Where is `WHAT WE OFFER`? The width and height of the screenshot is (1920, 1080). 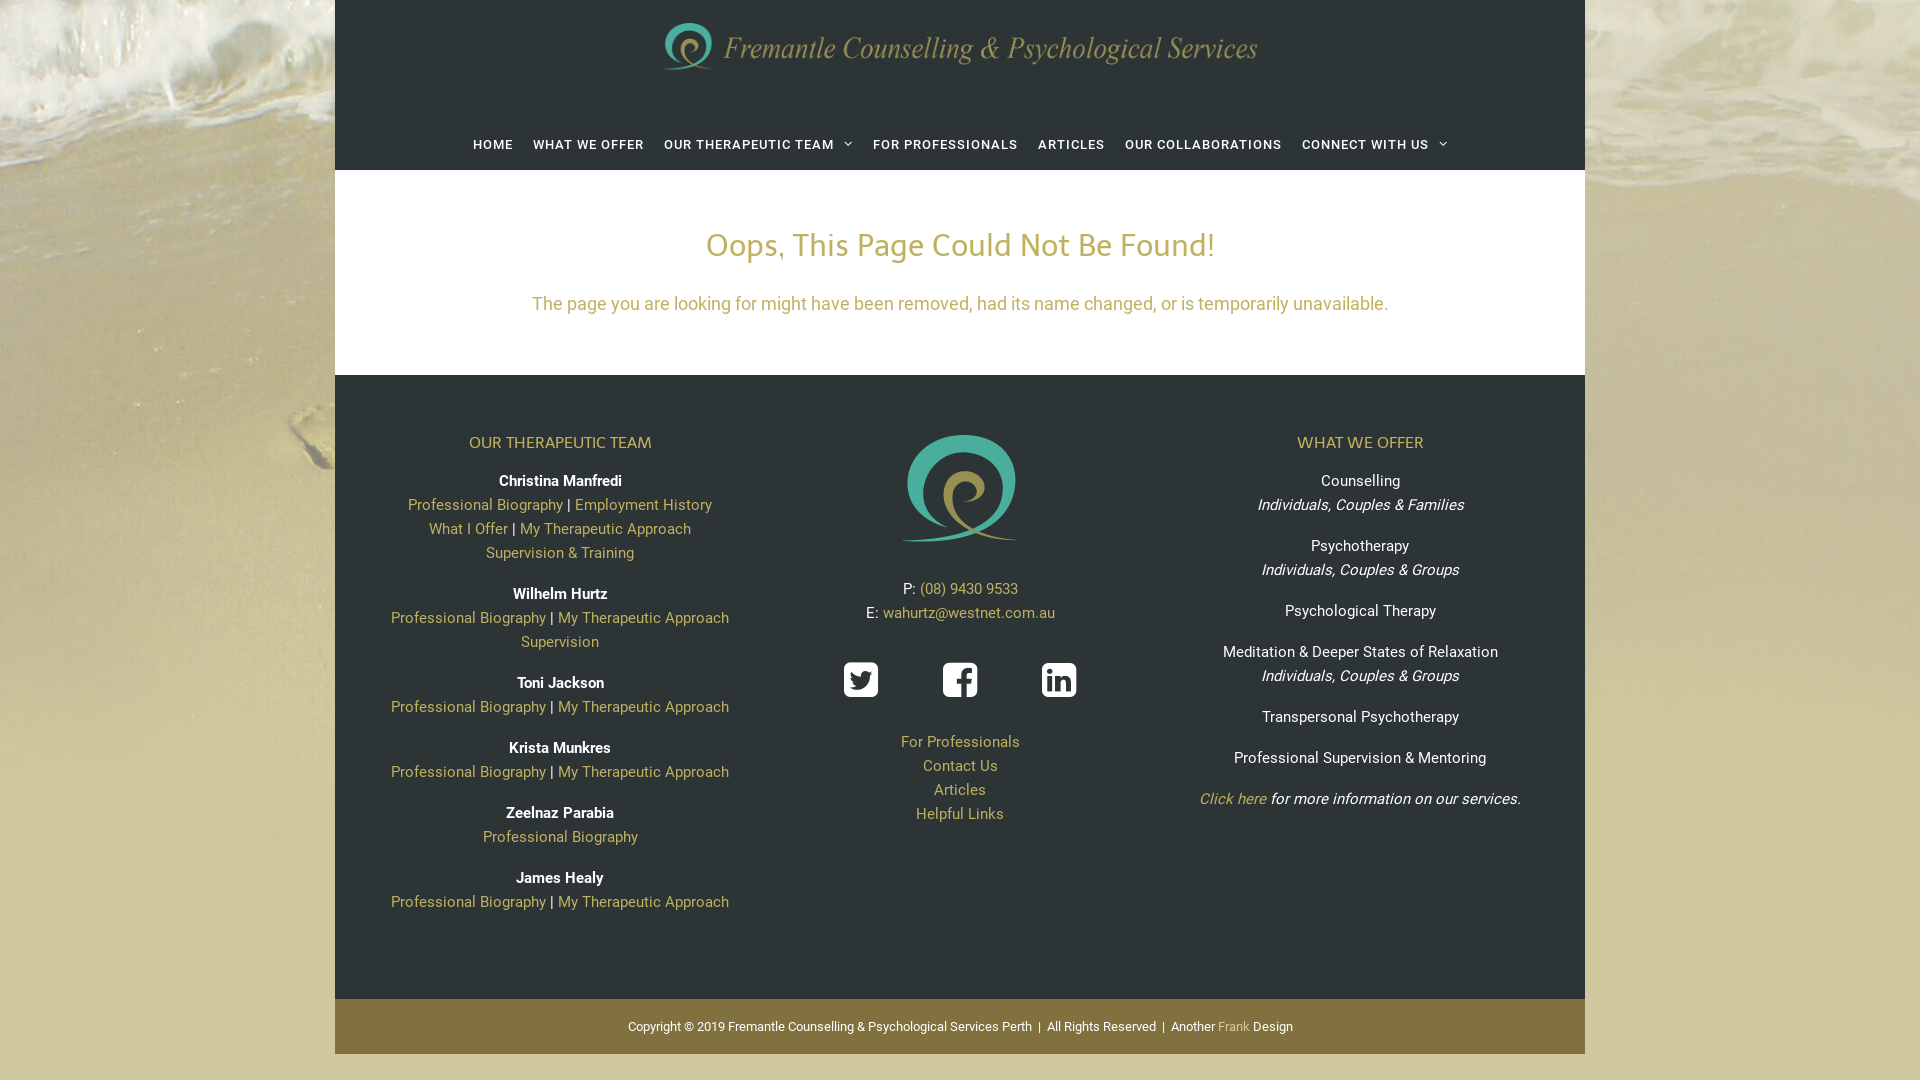
WHAT WE OFFER is located at coordinates (588, 145).